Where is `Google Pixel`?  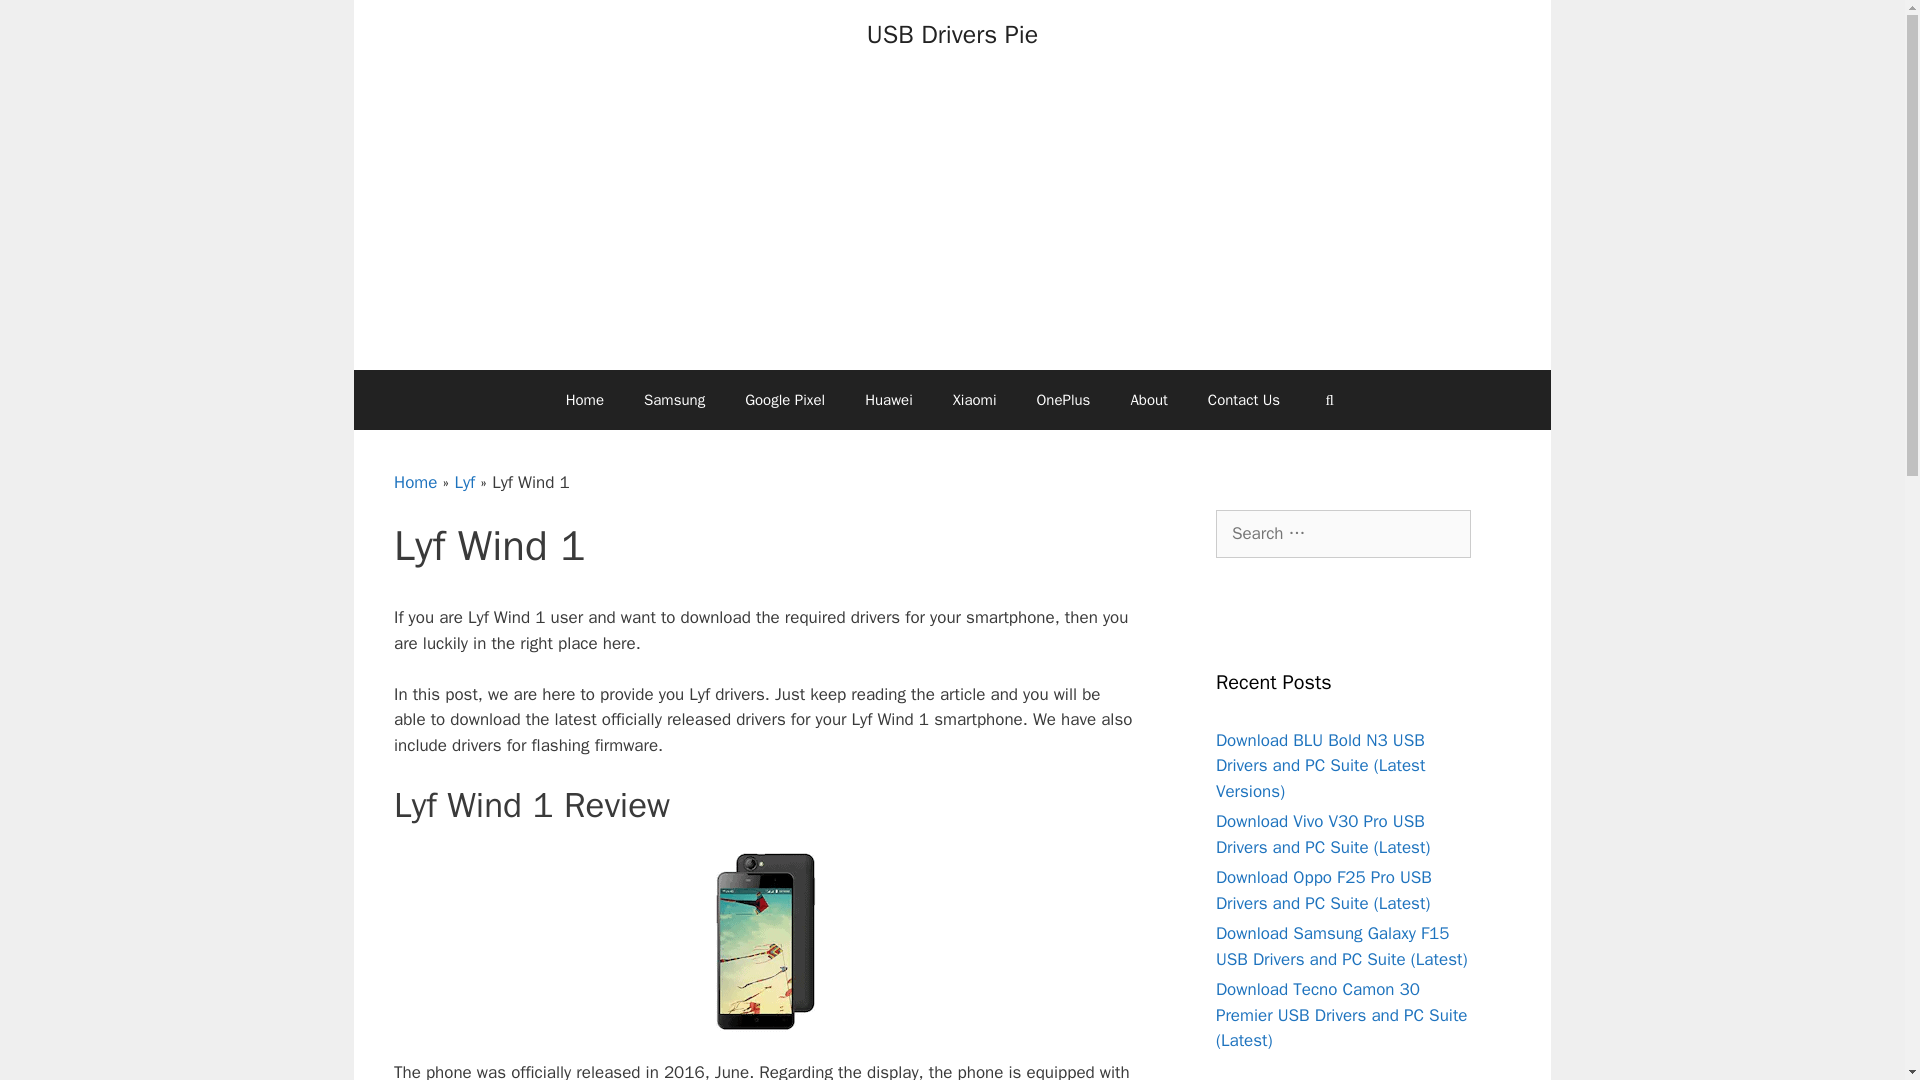
Google Pixel is located at coordinates (784, 400).